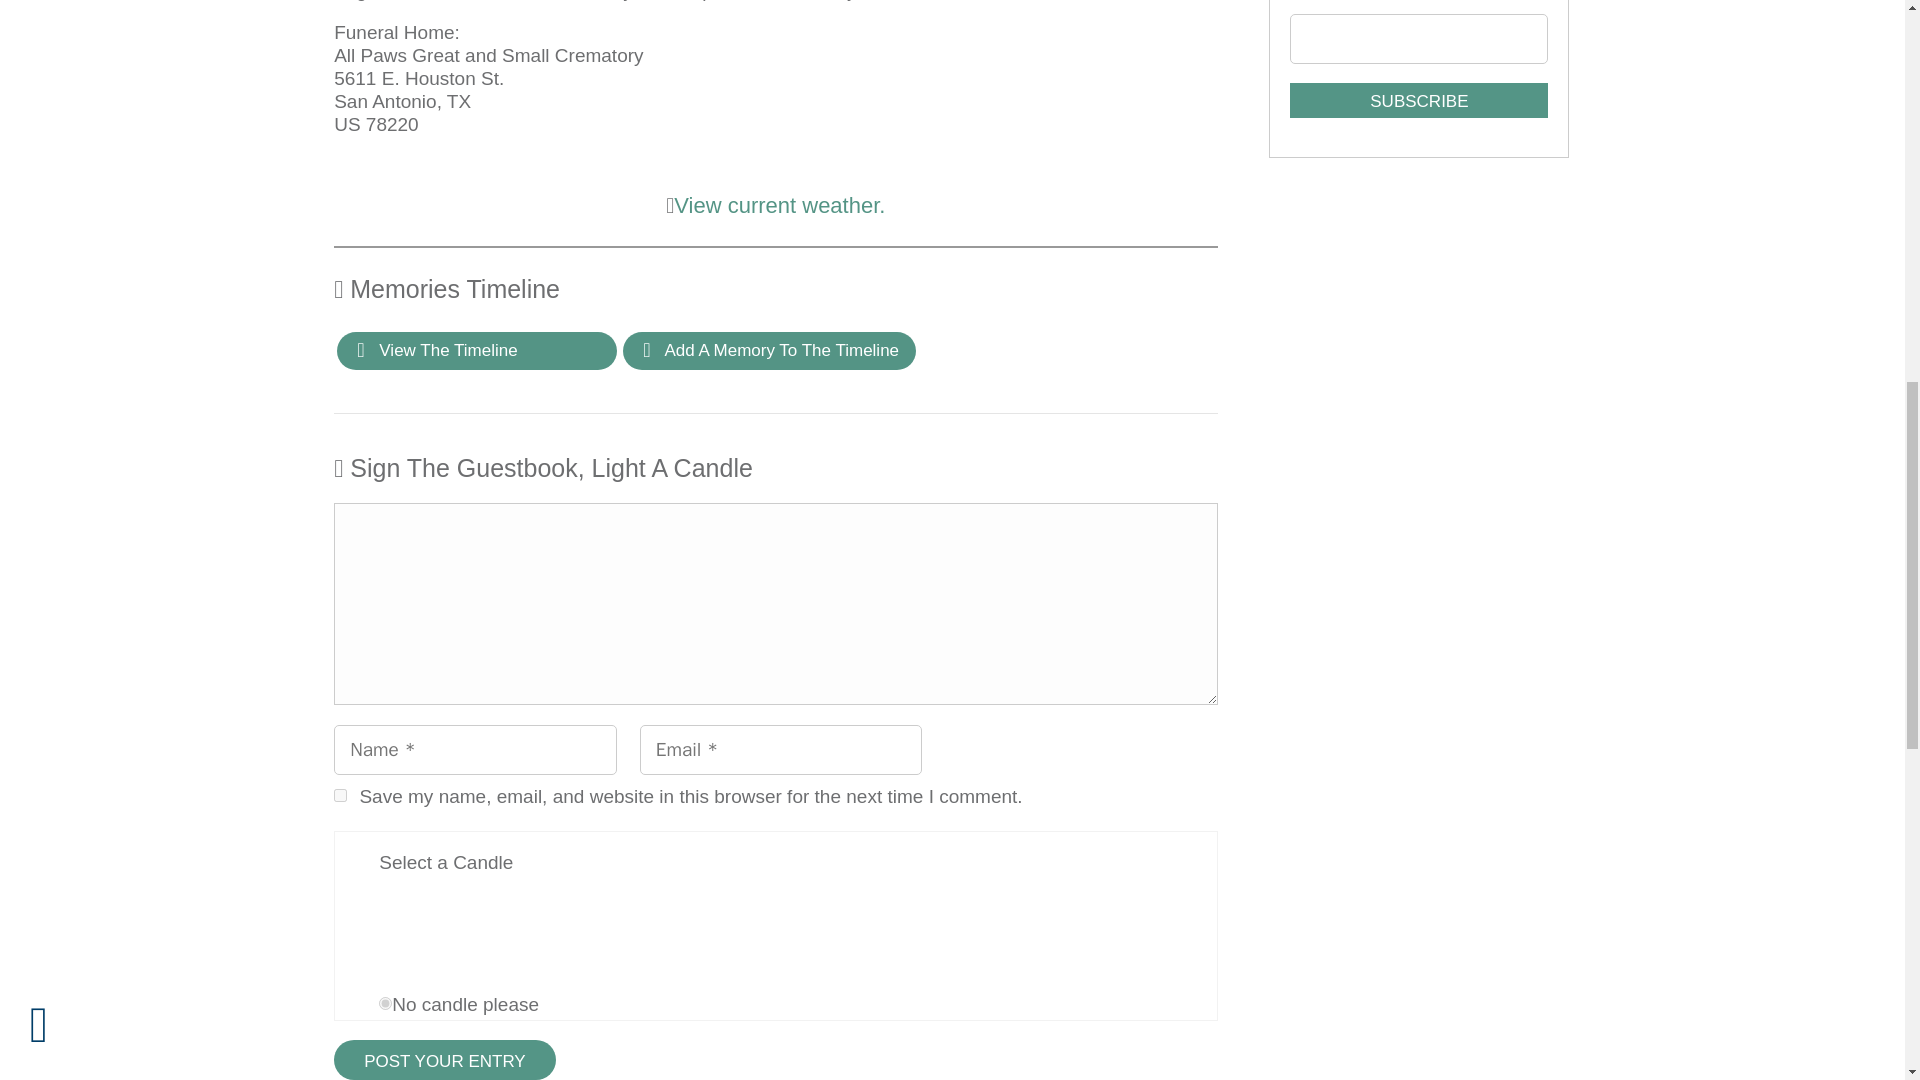 This screenshot has height=1080, width=1920. I want to click on Subscribe, so click(1418, 100).